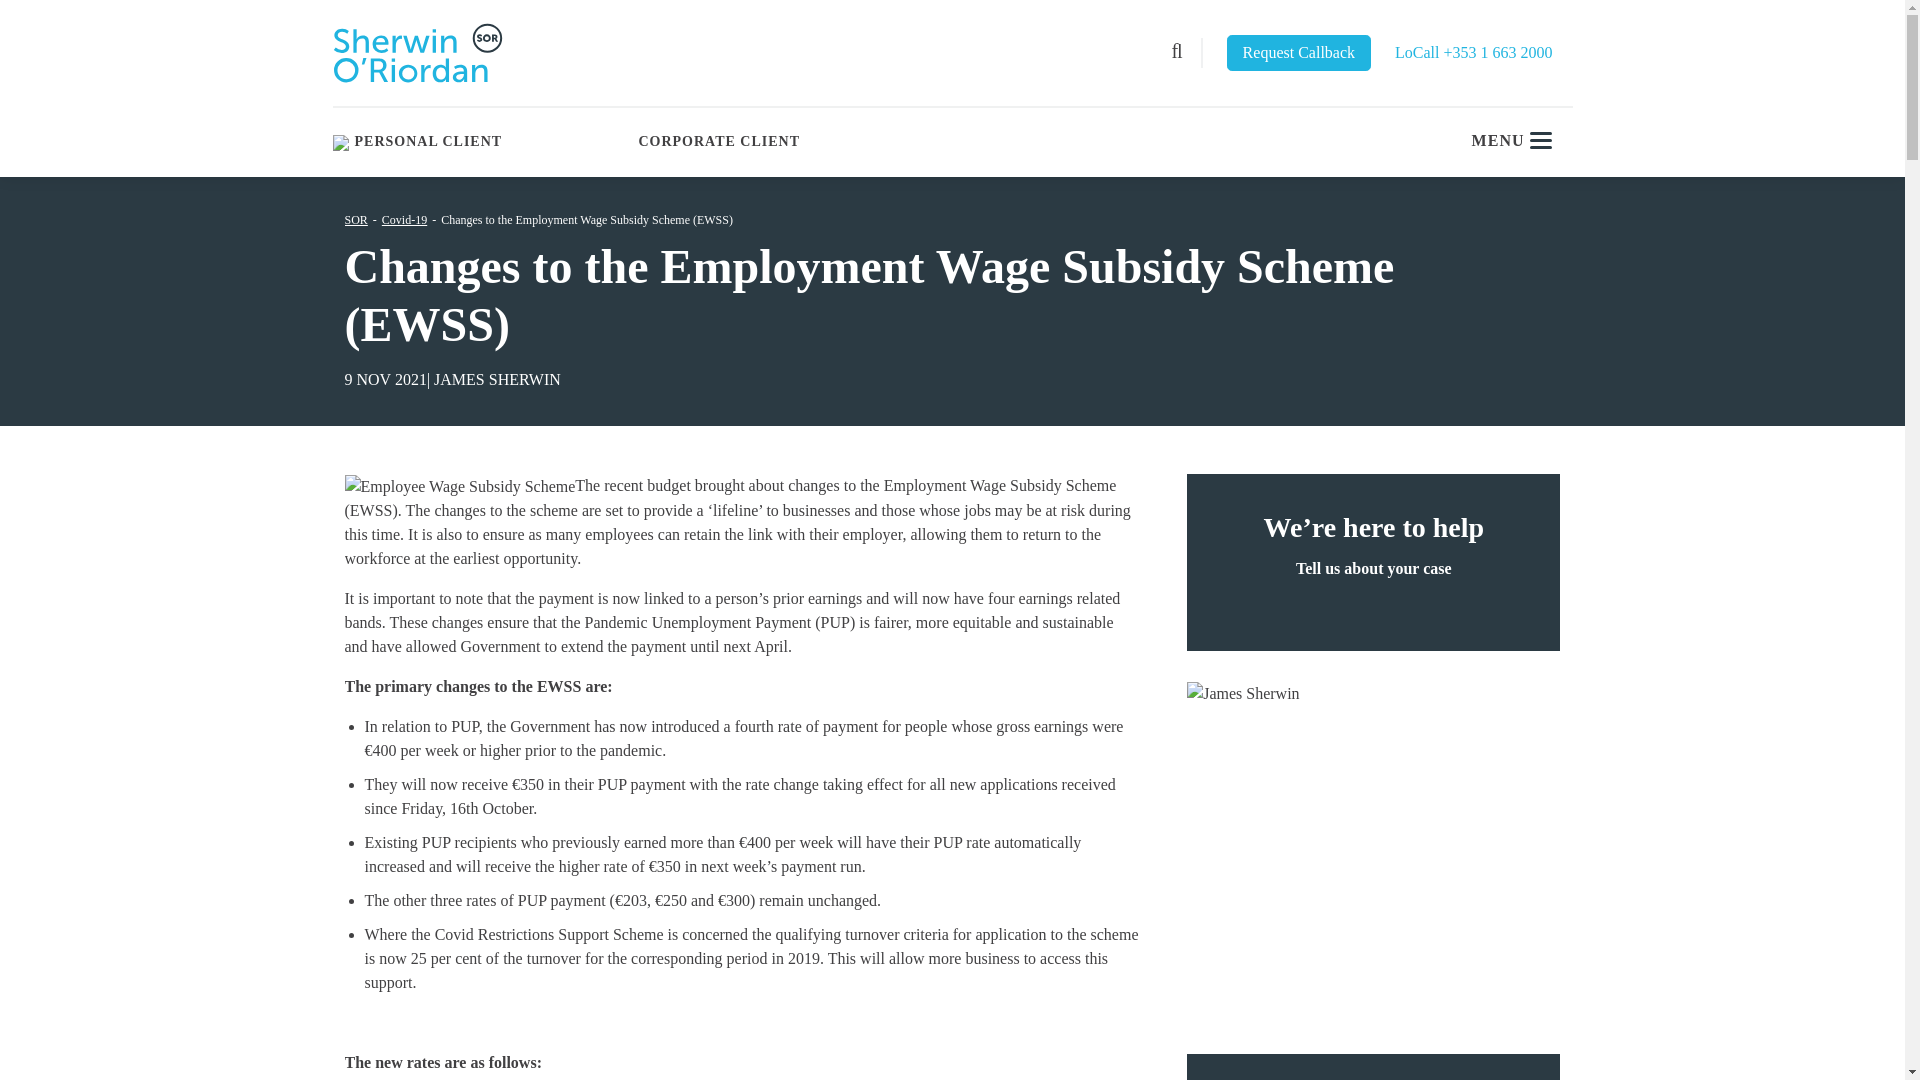  What do you see at coordinates (430, 142) in the screenshot?
I see `Personal Client` at bounding box center [430, 142].